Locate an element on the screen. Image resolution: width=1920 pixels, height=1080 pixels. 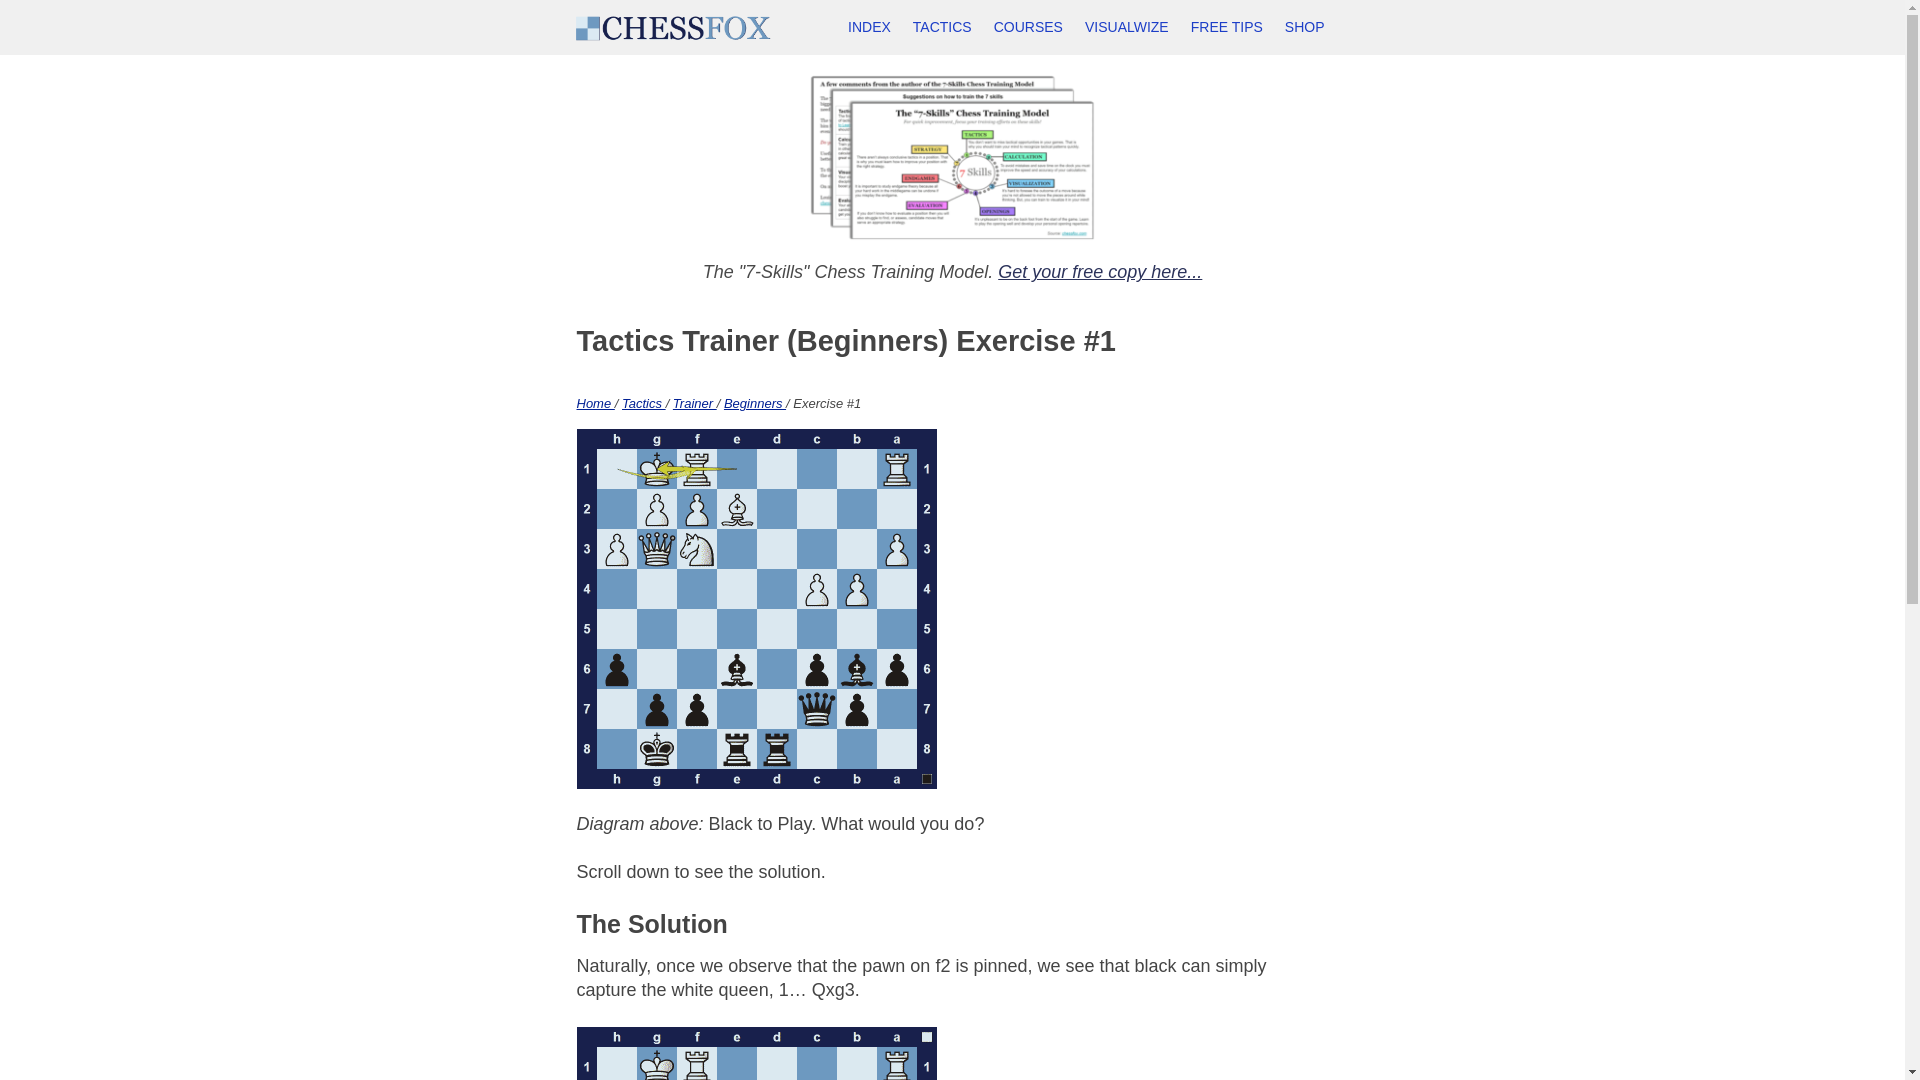
FREE TIPS is located at coordinates (1227, 28).